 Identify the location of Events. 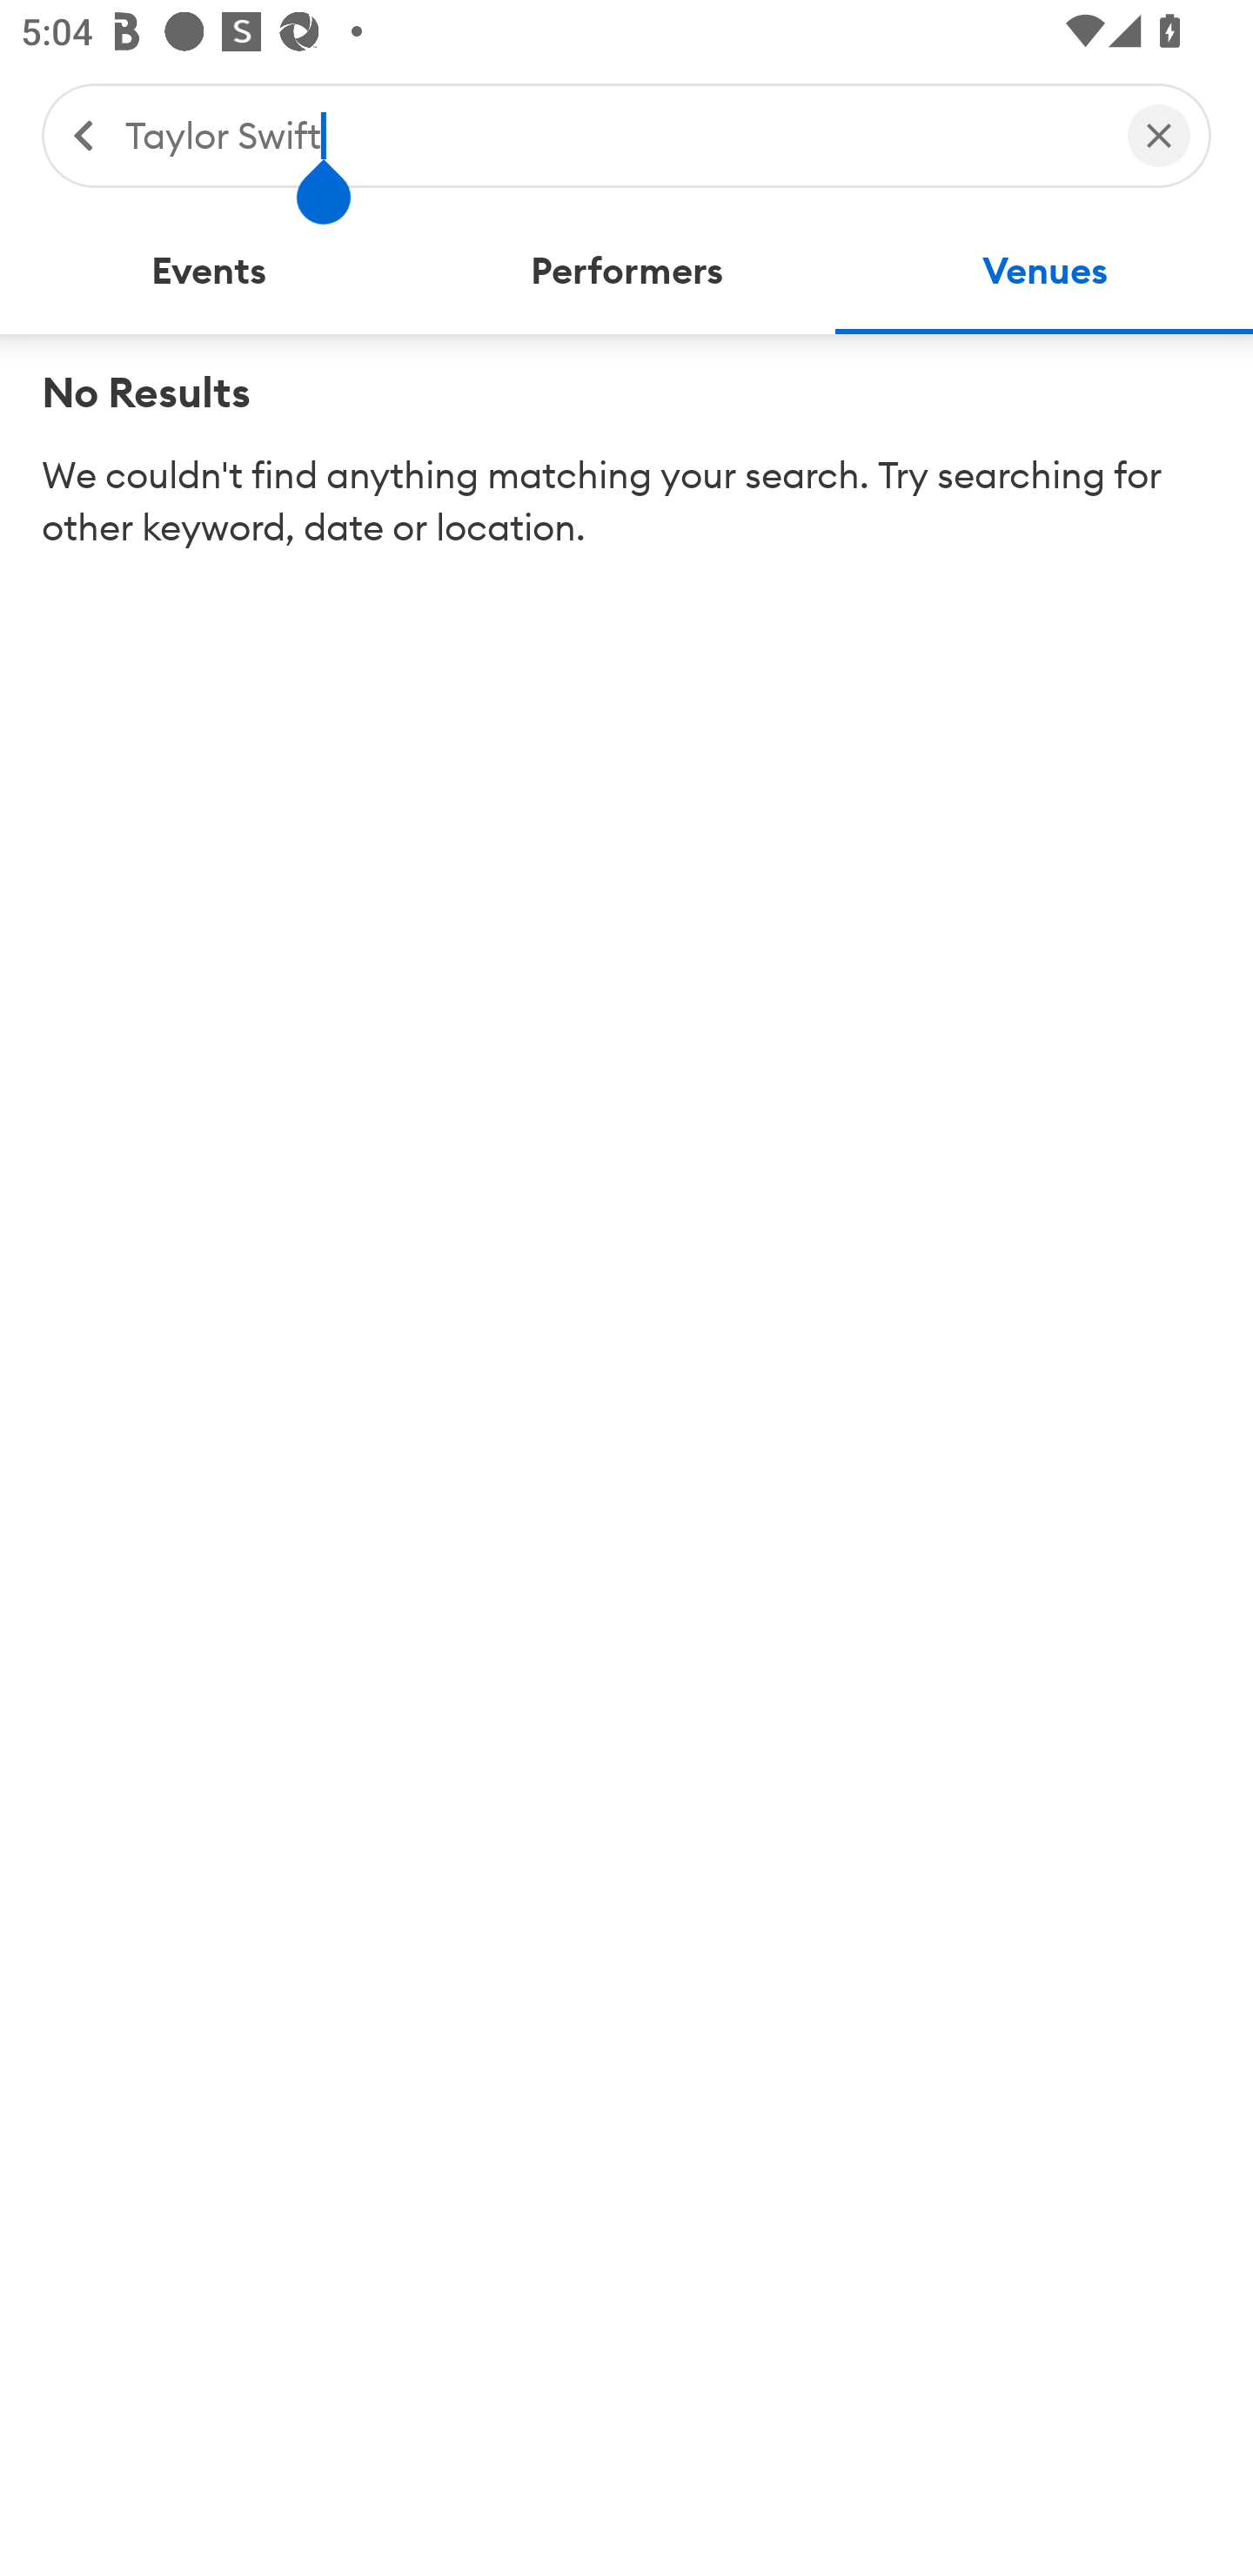
(209, 272).